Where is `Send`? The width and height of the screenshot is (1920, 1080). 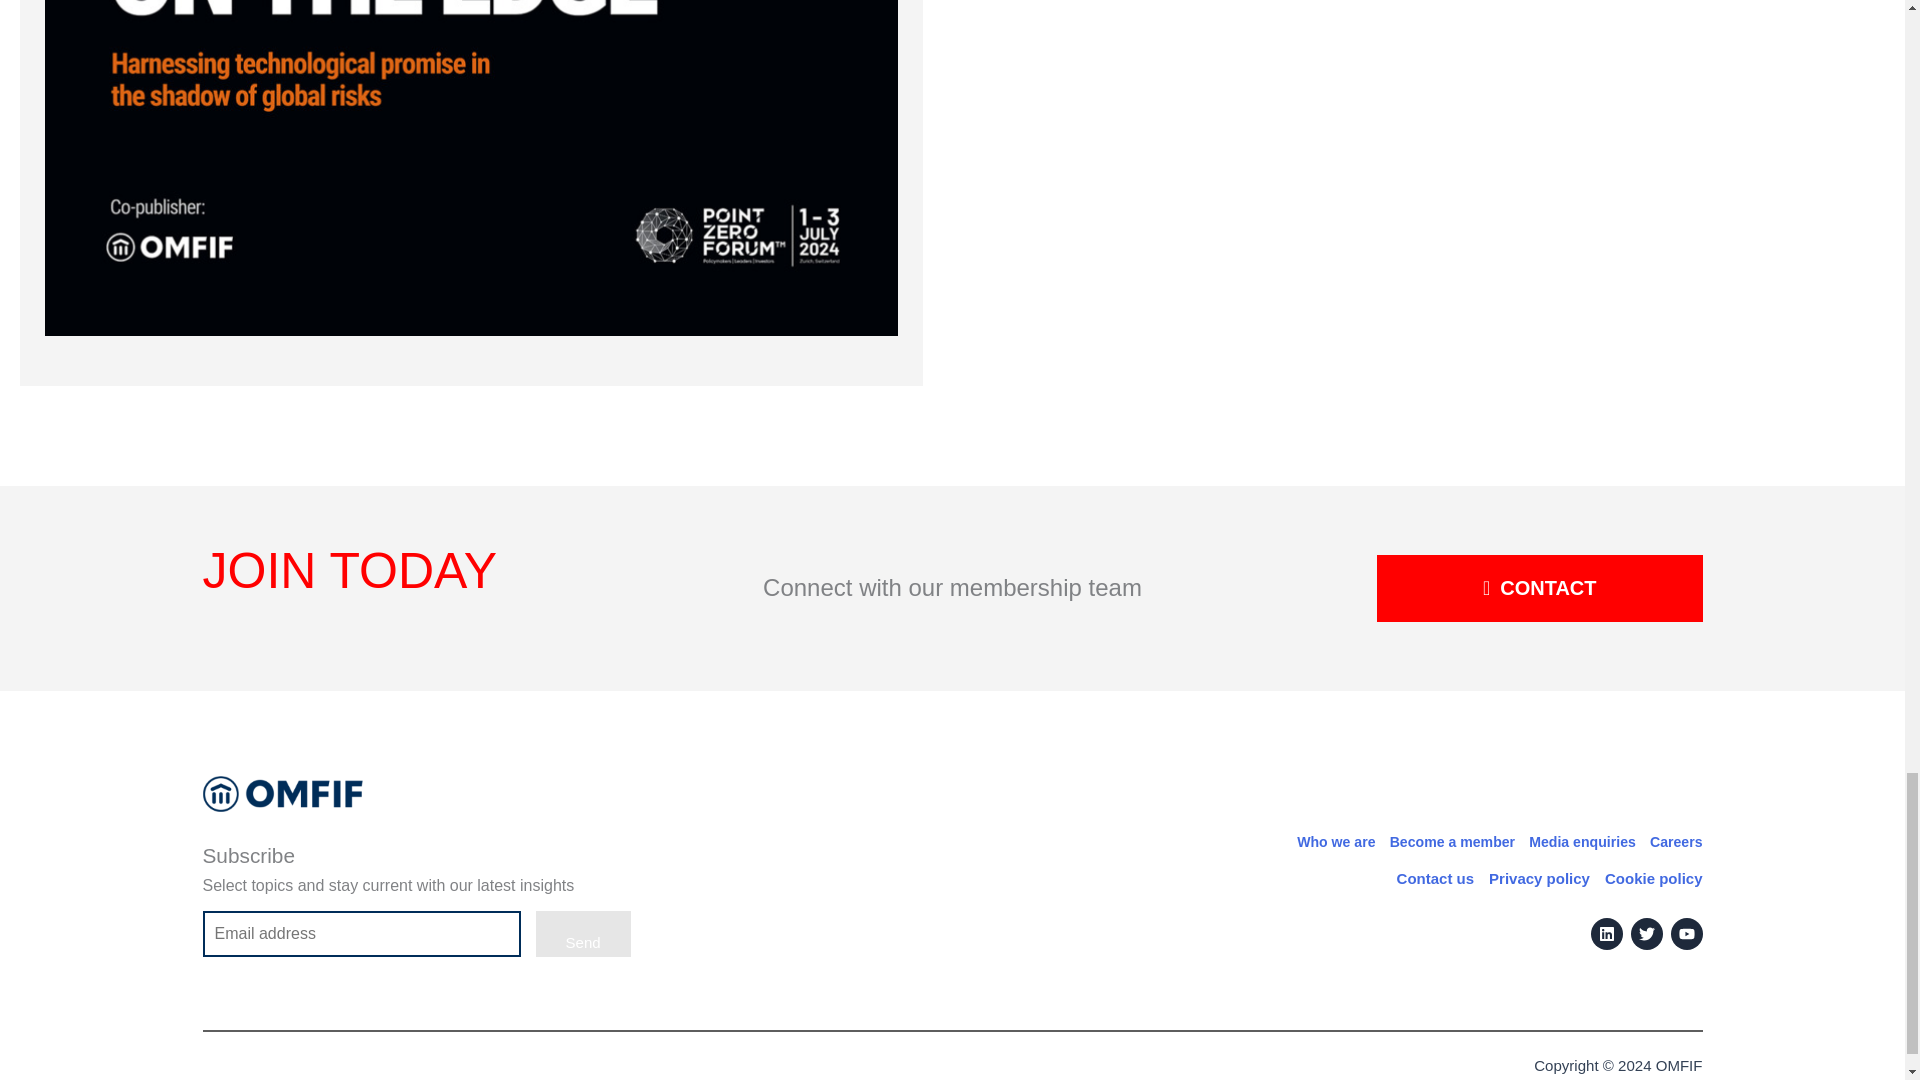 Send is located at coordinates (583, 934).